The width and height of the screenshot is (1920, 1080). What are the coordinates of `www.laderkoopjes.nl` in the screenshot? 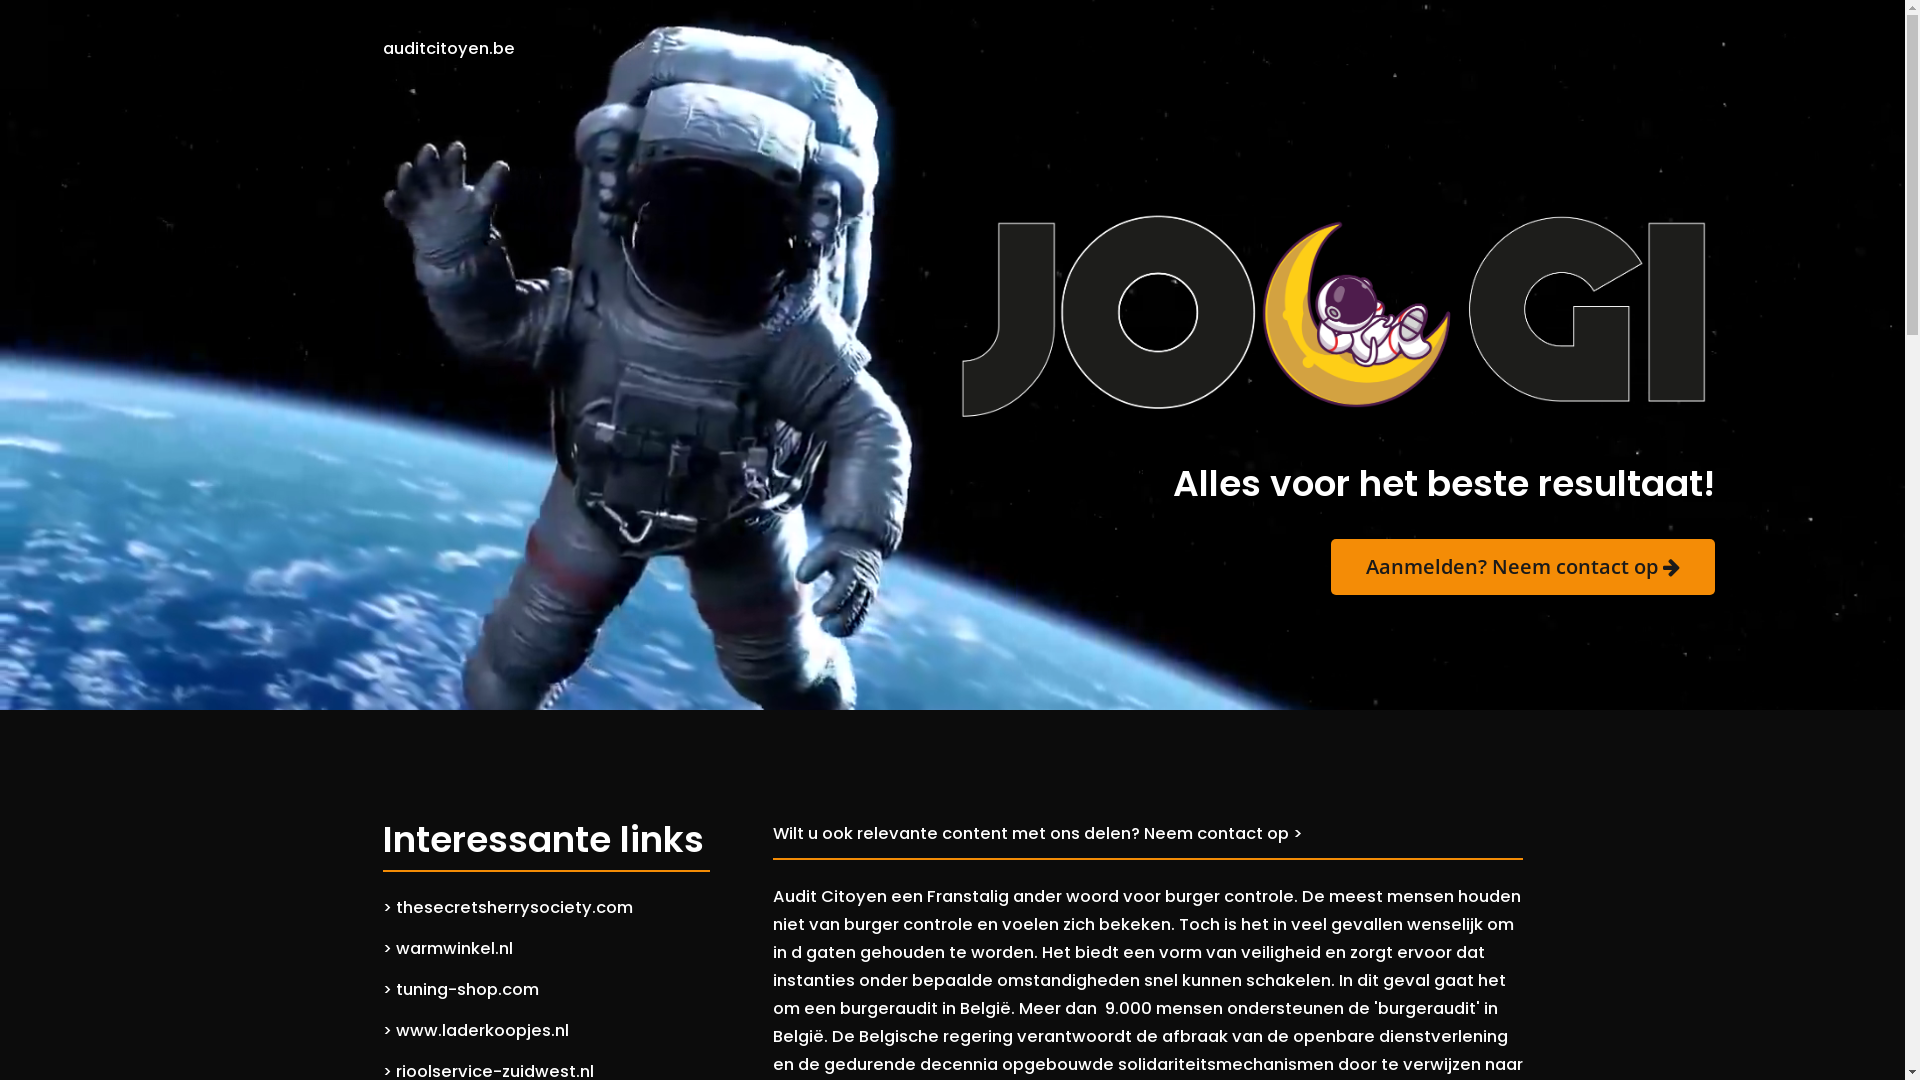 It's located at (482, 1030).